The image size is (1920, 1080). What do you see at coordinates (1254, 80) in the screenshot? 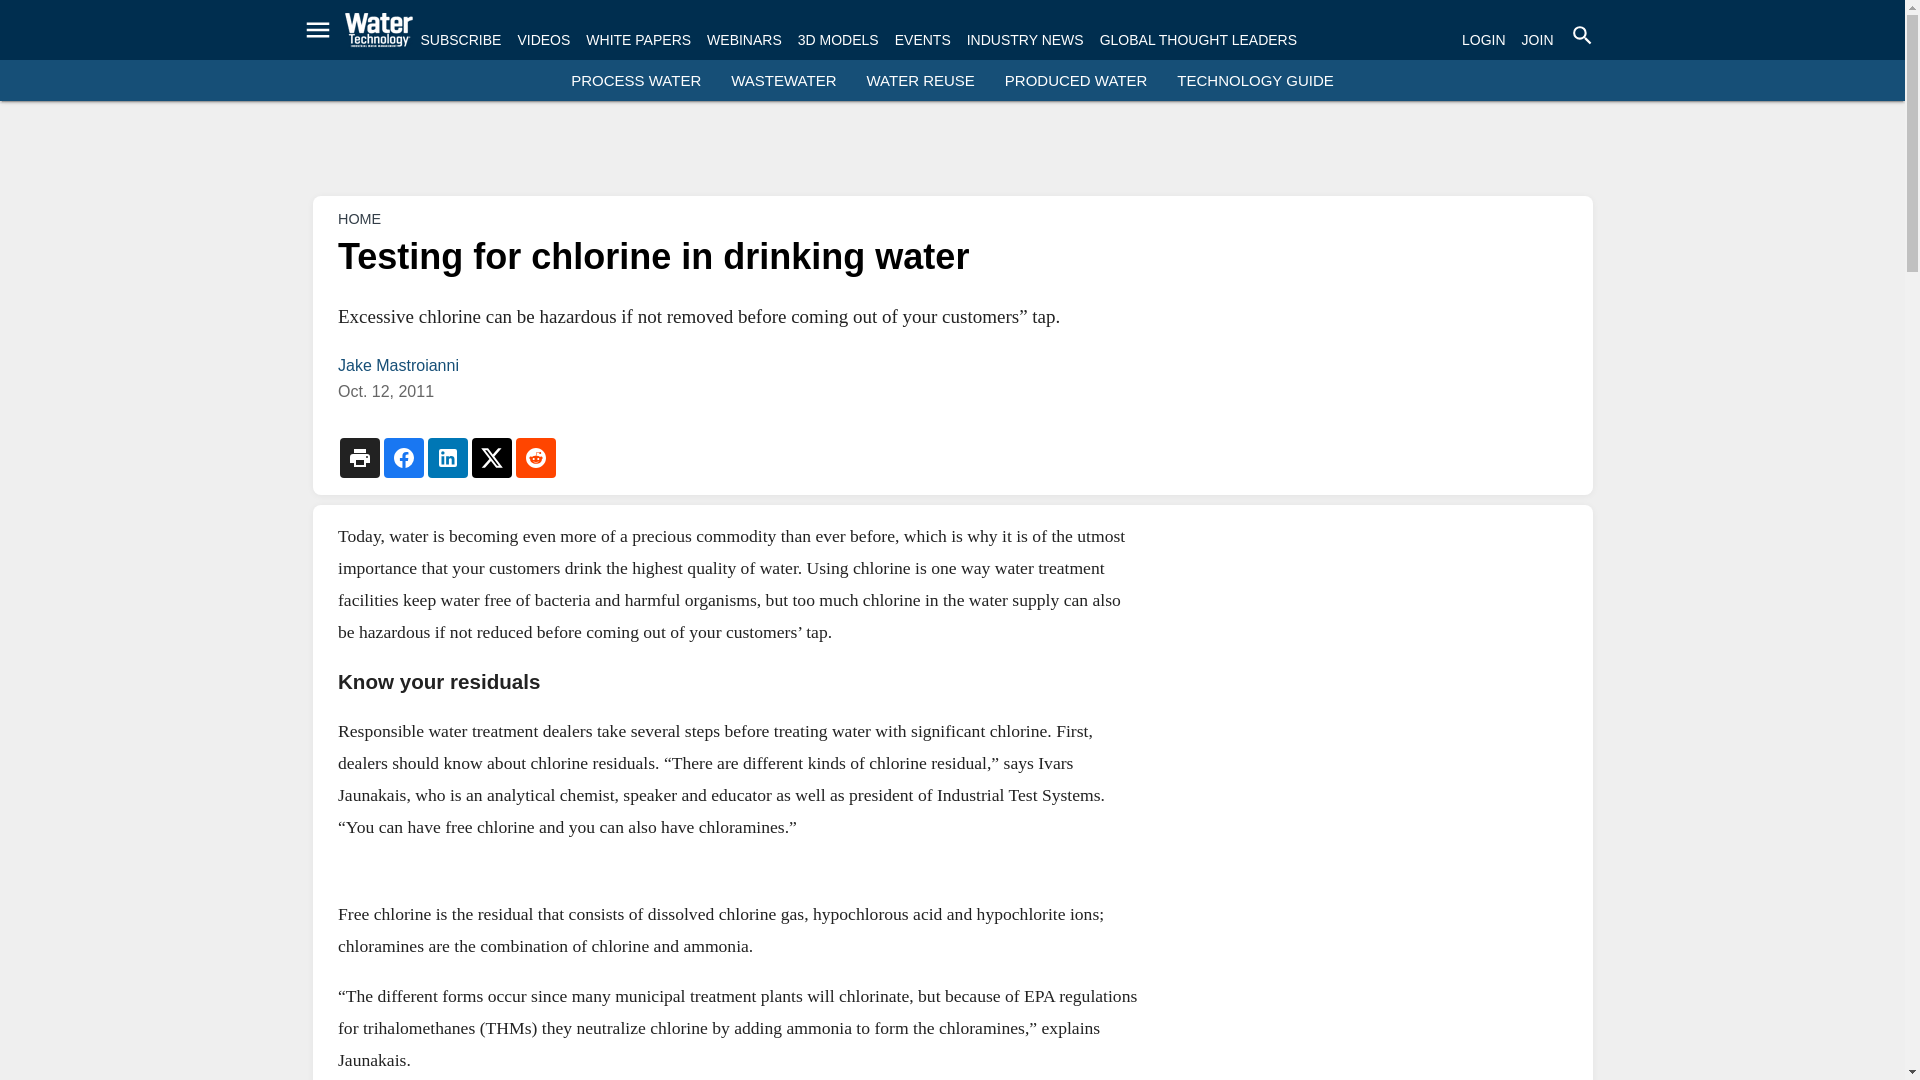
I see `TECHNOLOGY GUIDE` at bounding box center [1254, 80].